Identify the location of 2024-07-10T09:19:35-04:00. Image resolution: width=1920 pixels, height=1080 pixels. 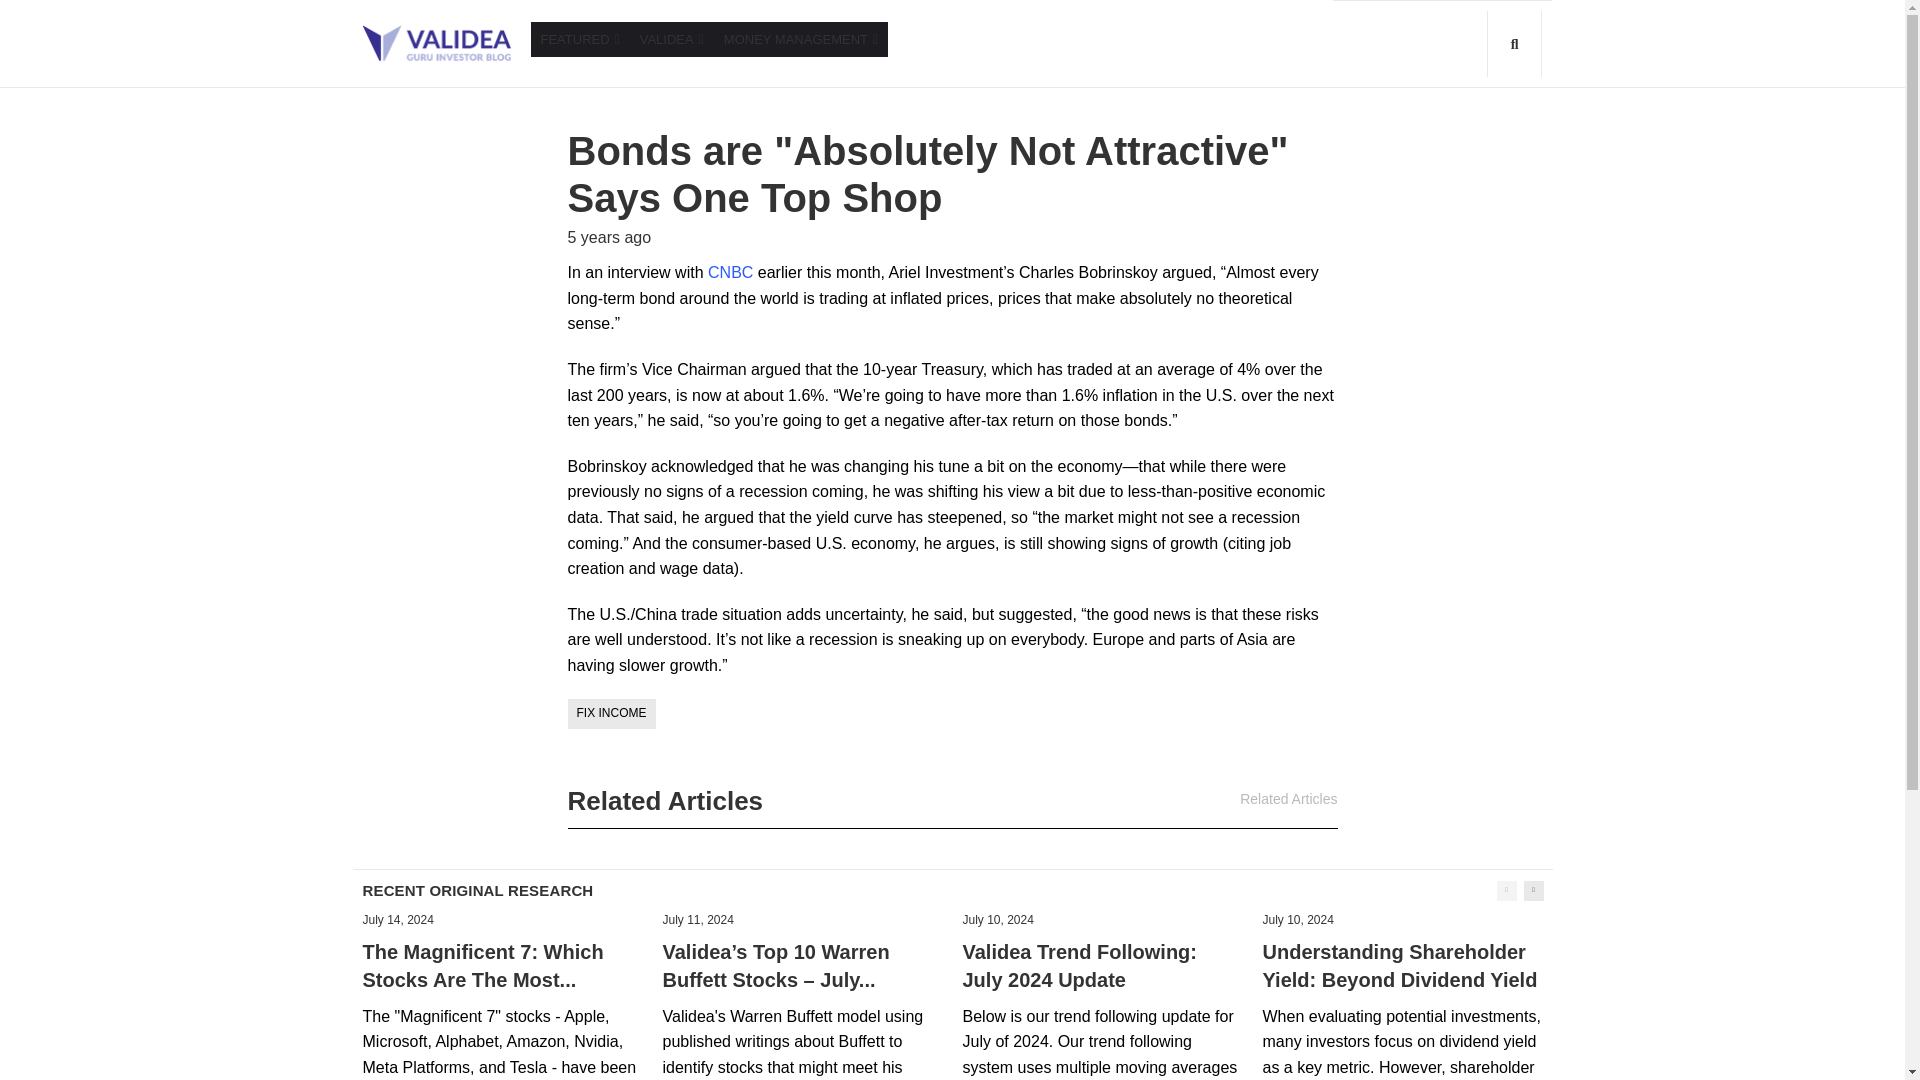
(996, 919).